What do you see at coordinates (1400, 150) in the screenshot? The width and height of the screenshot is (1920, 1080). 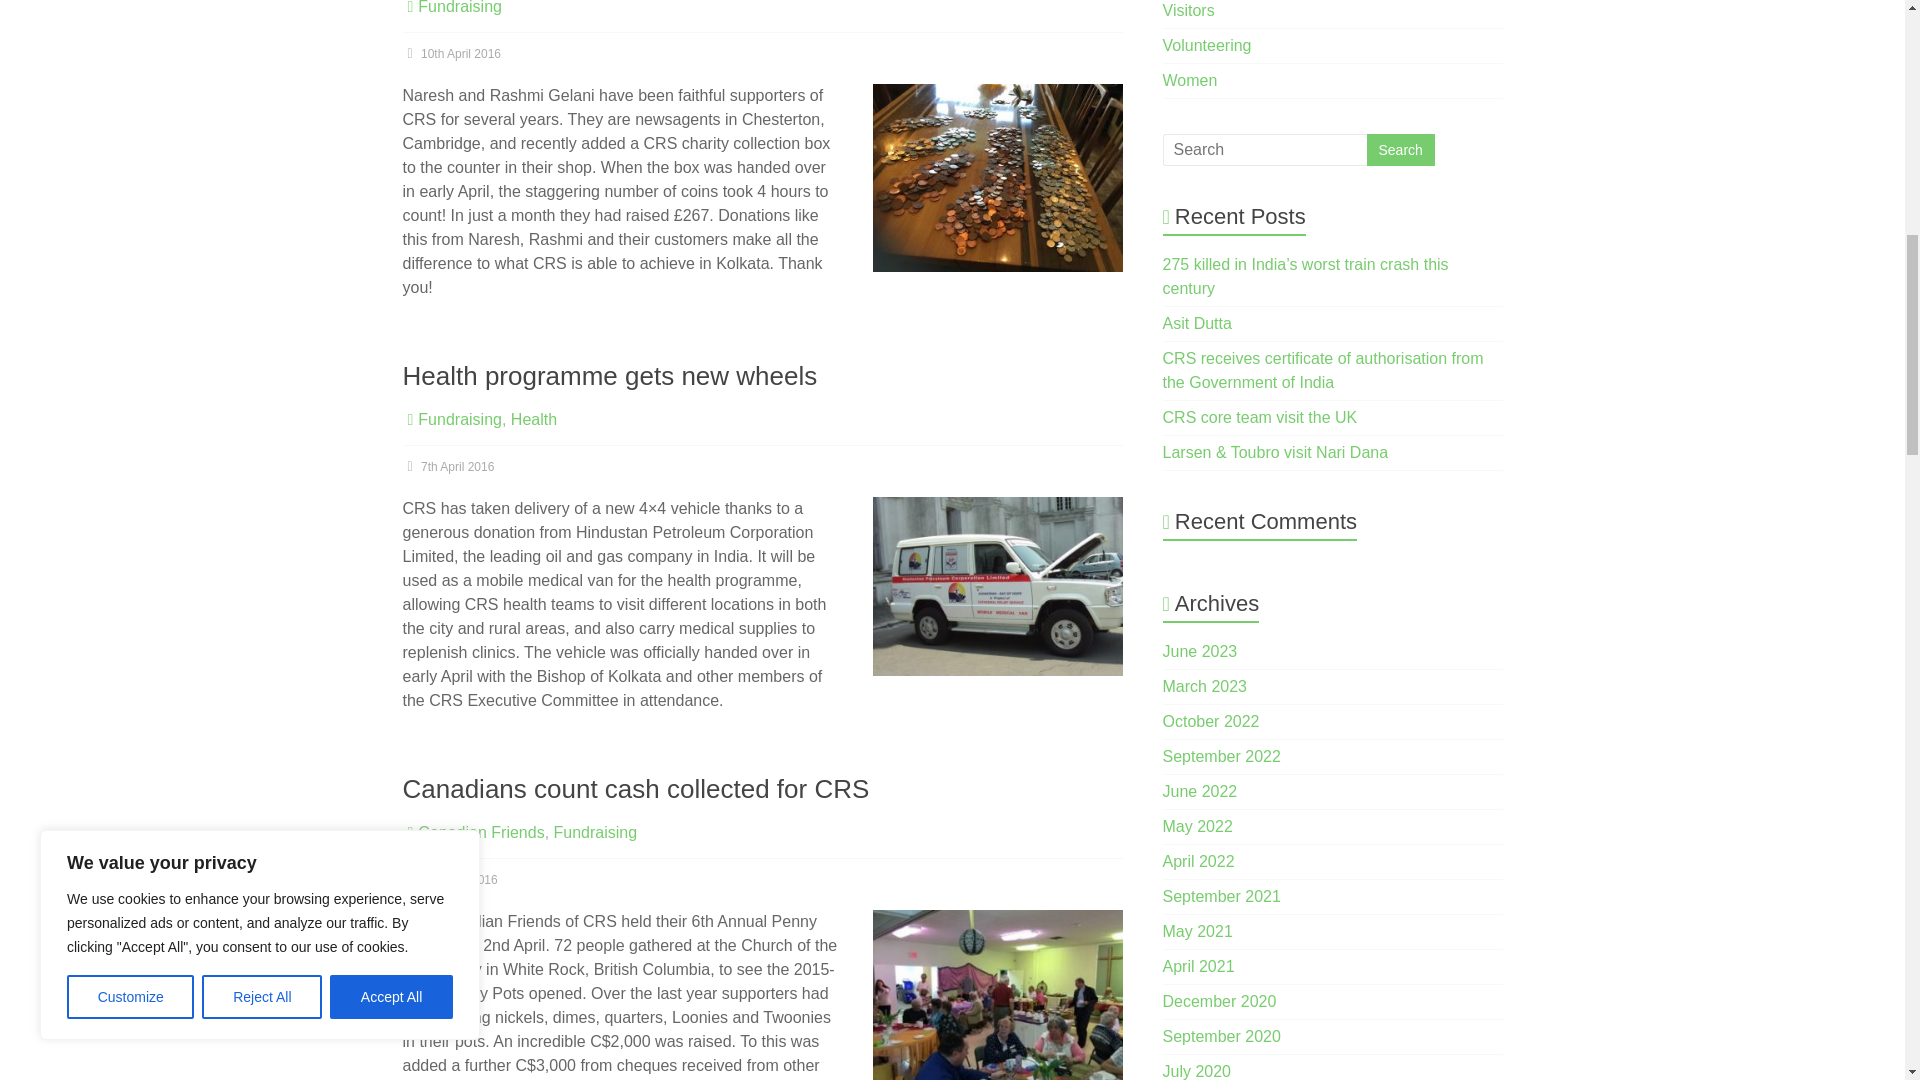 I see `Search` at bounding box center [1400, 150].